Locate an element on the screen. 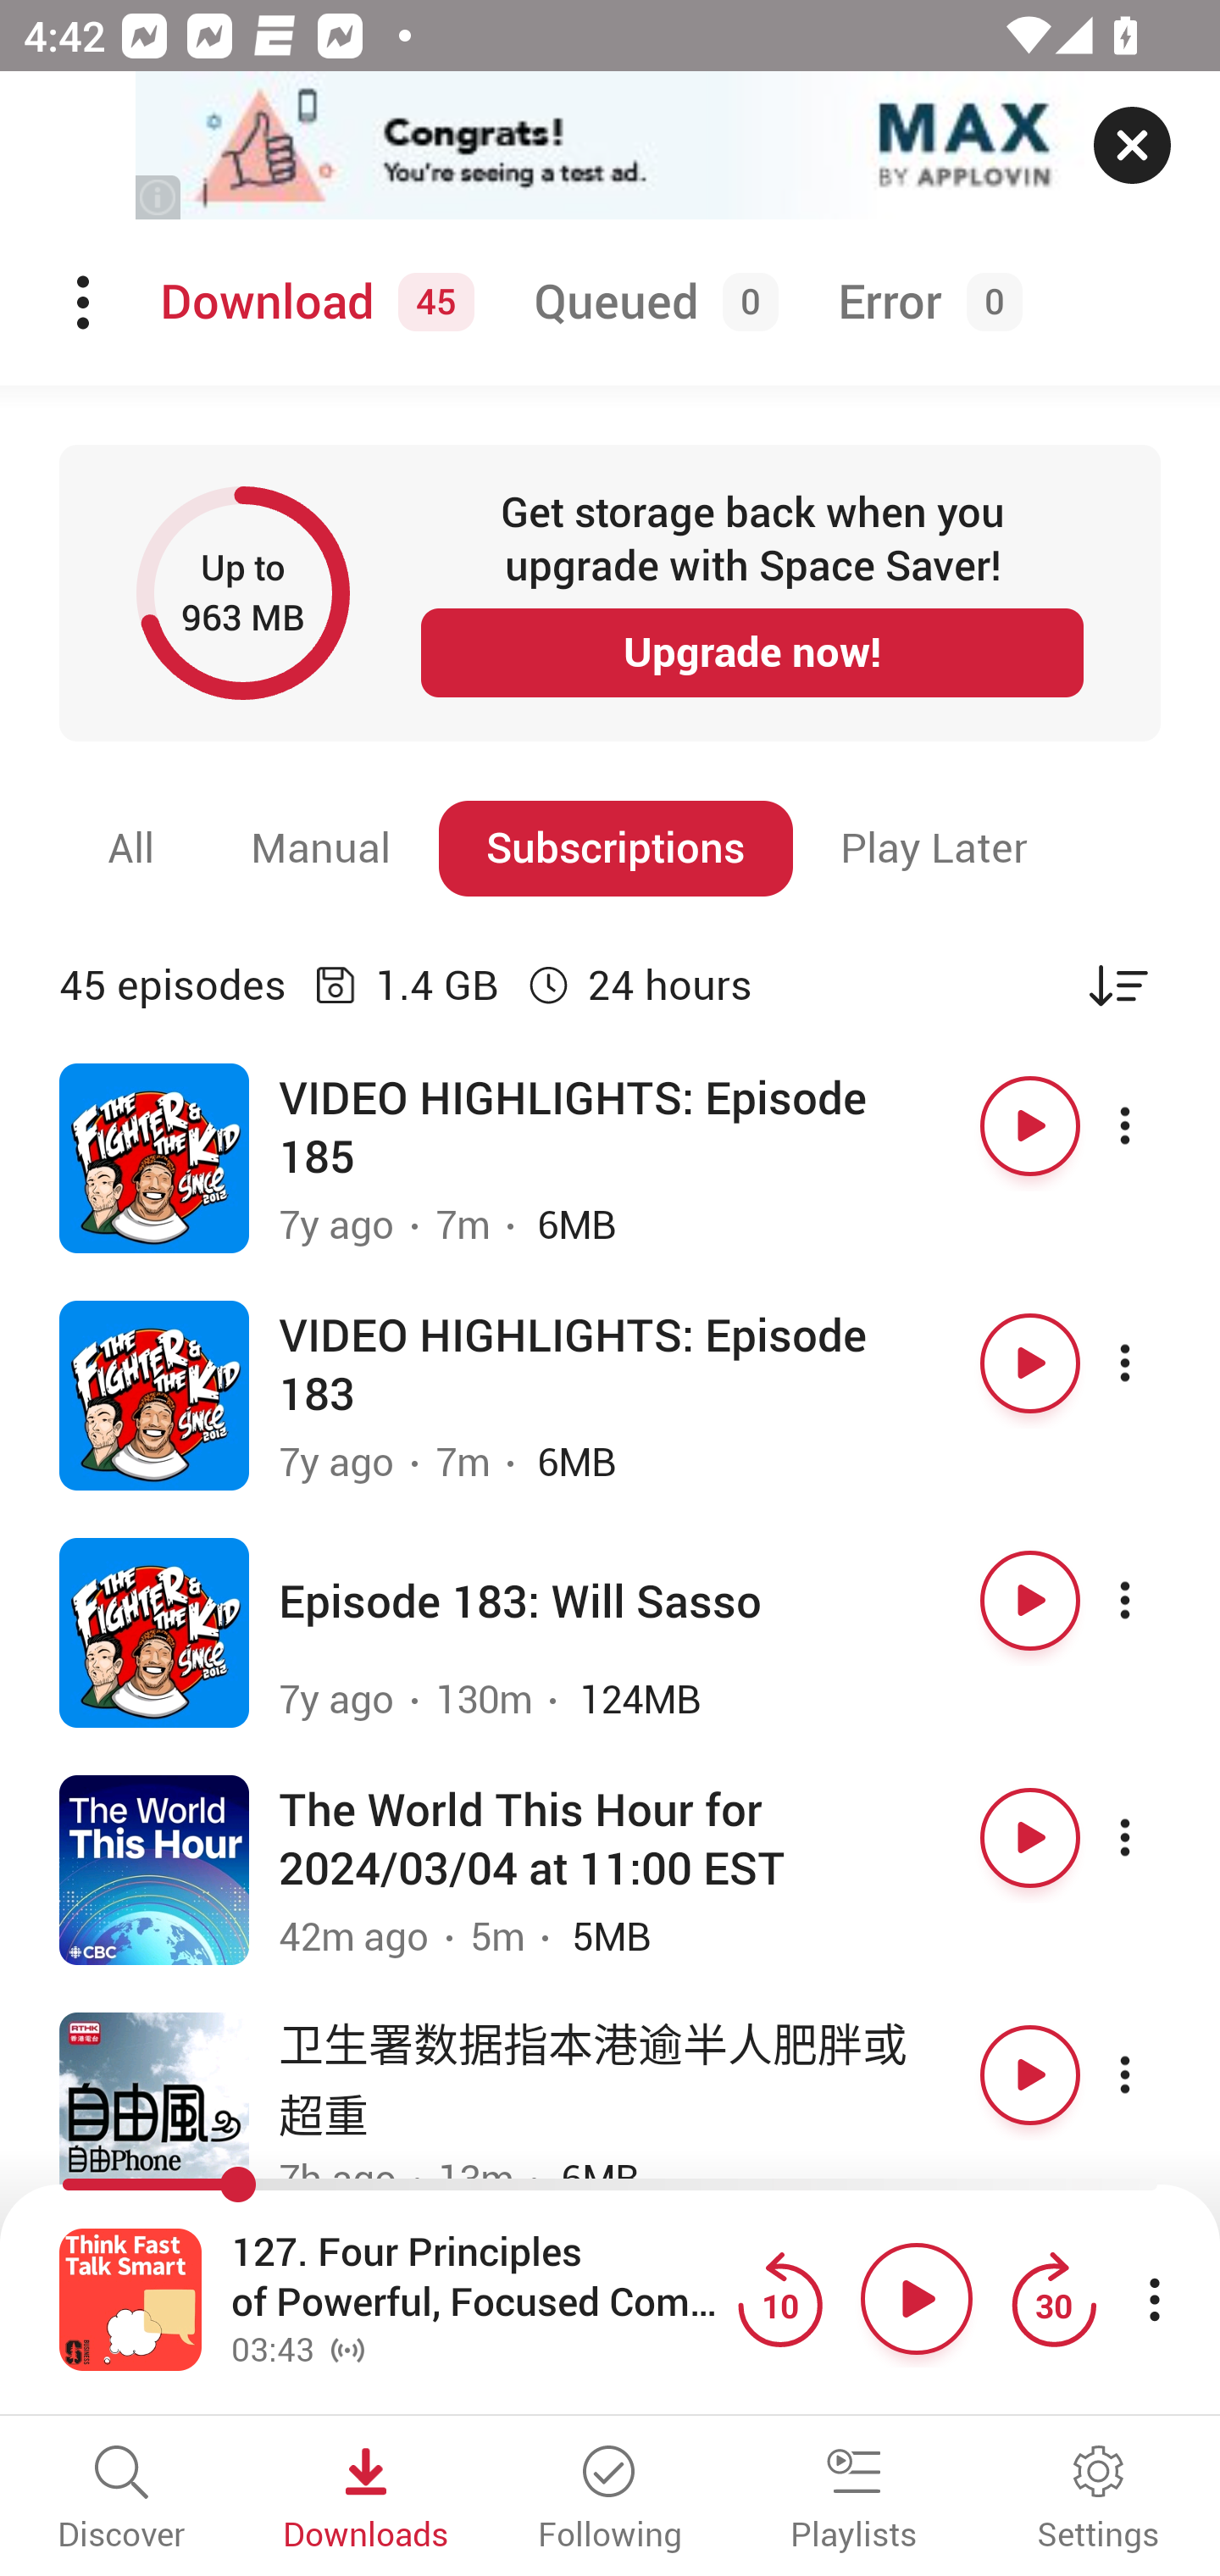  Play button is located at coordinates (1030, 1125).